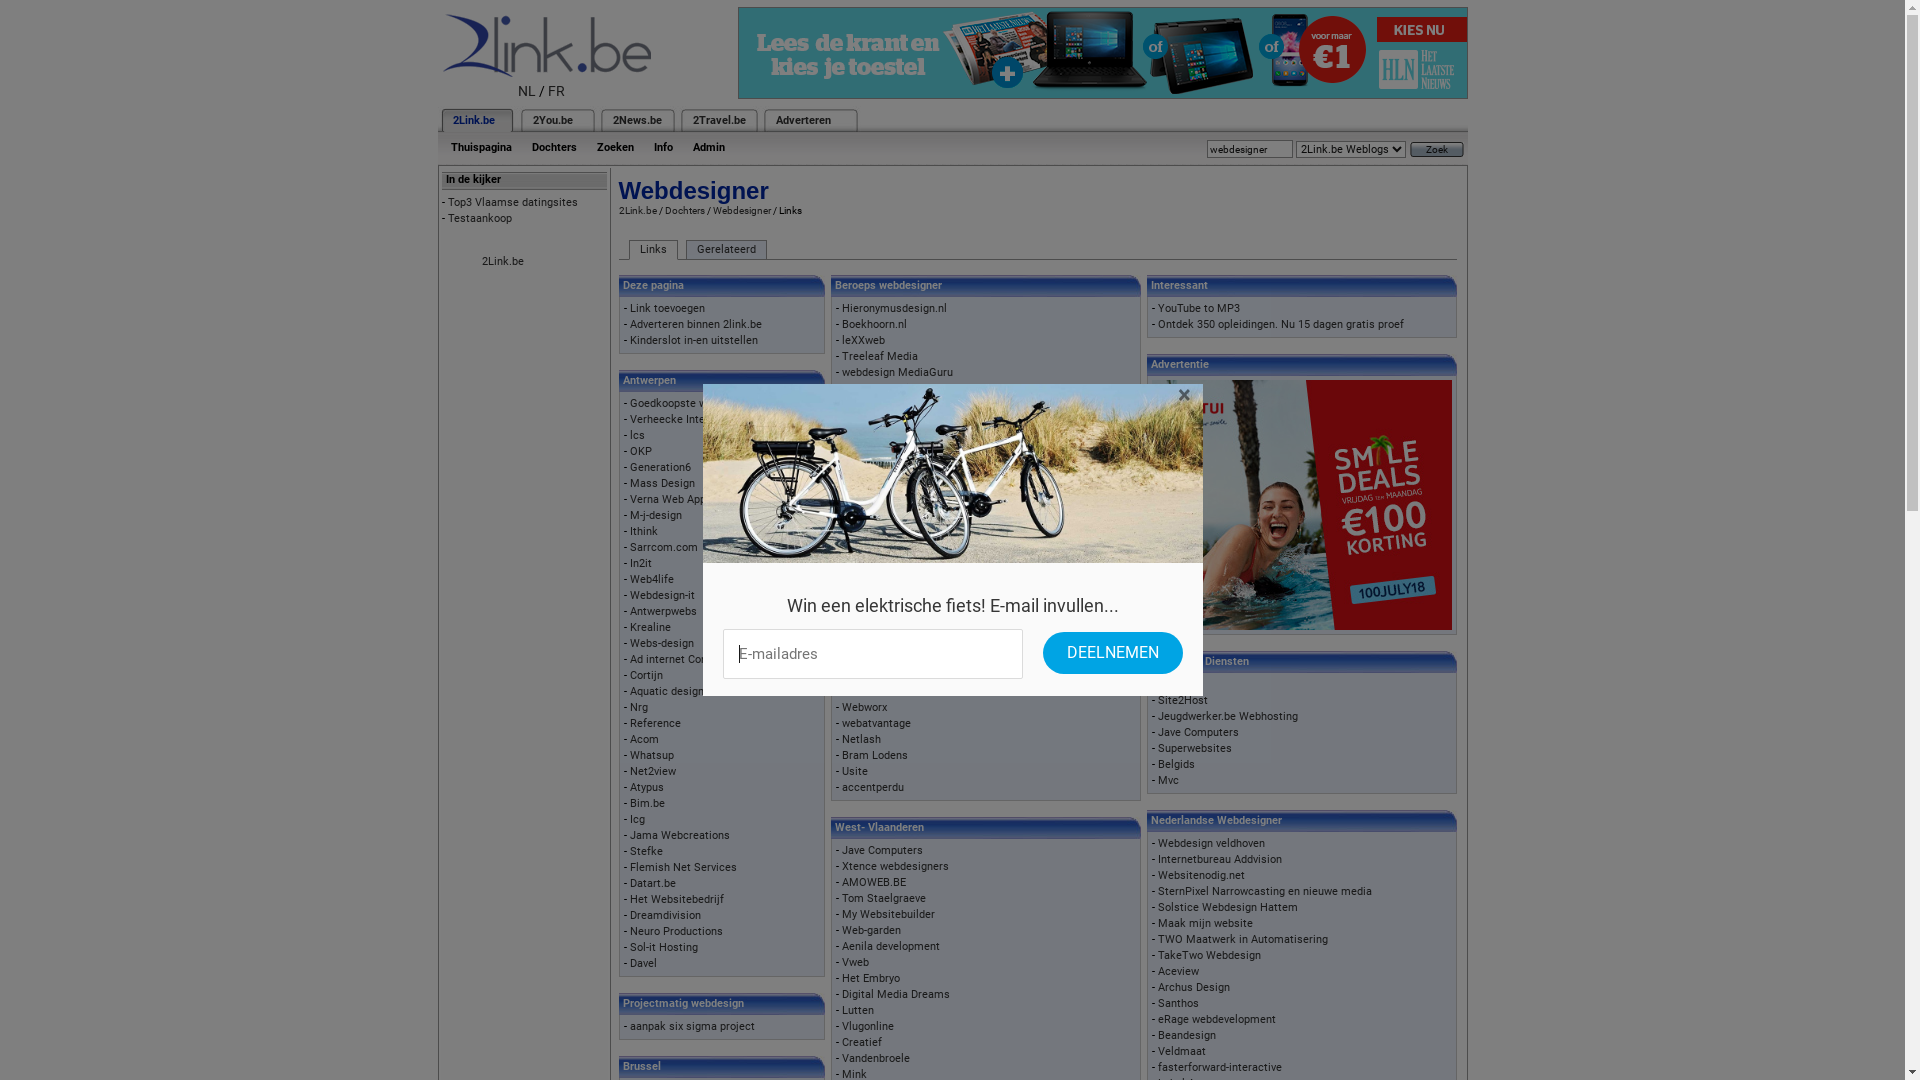  What do you see at coordinates (858, 1010) in the screenshot?
I see `Lutten` at bounding box center [858, 1010].